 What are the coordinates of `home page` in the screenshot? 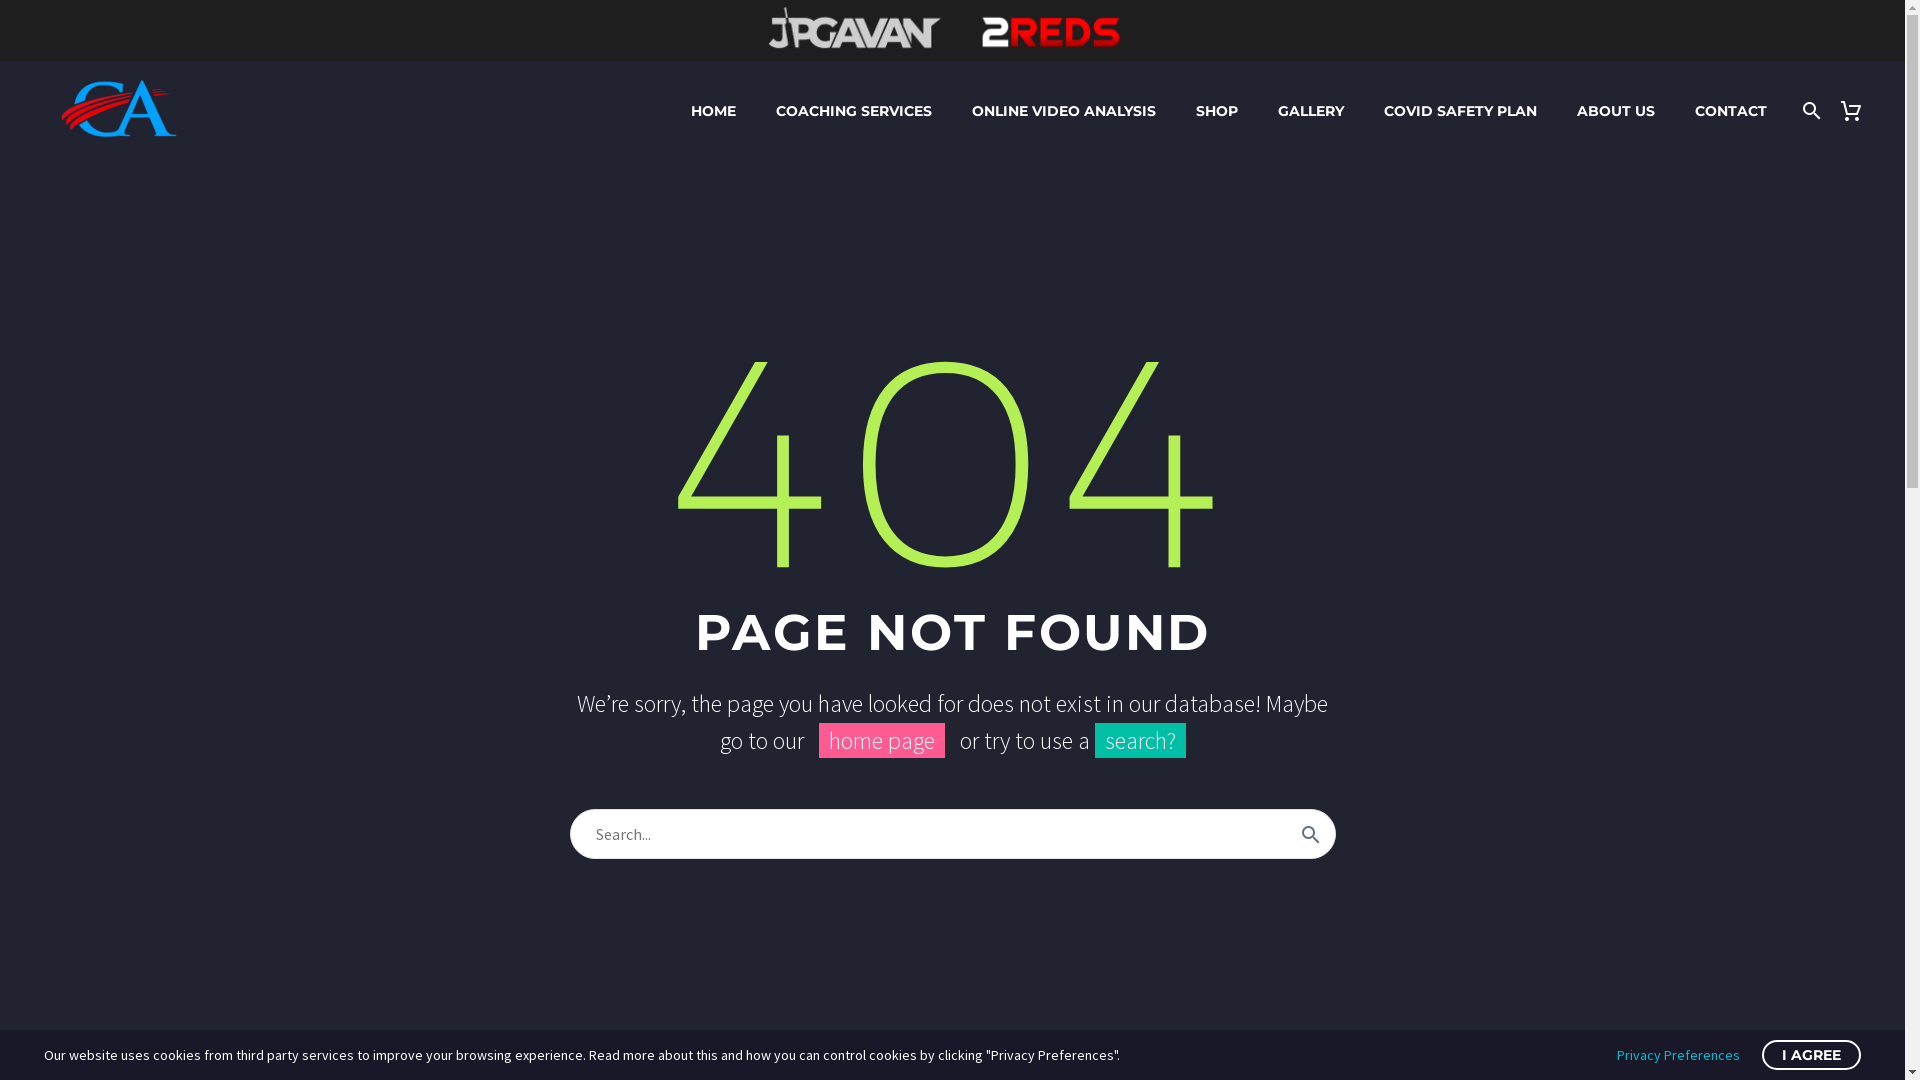 It's located at (881, 740).